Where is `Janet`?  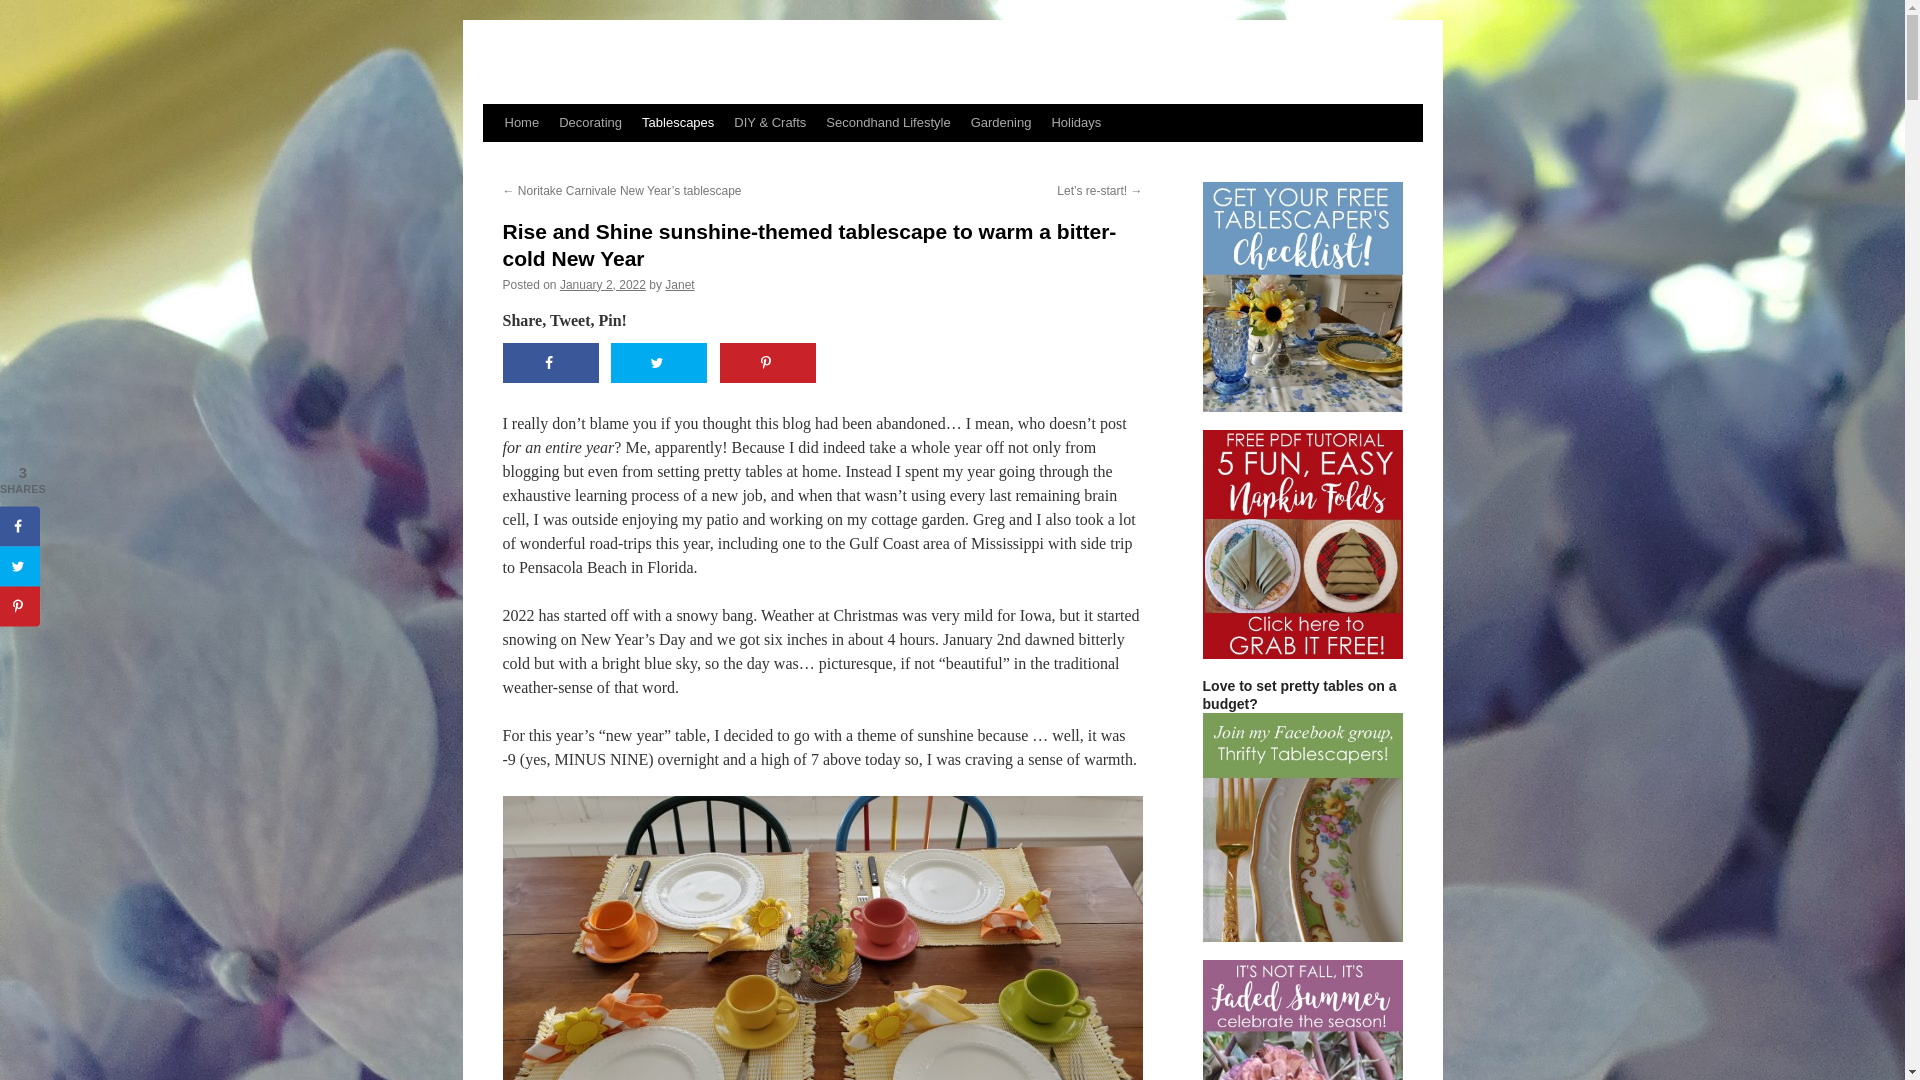
Janet is located at coordinates (678, 284).